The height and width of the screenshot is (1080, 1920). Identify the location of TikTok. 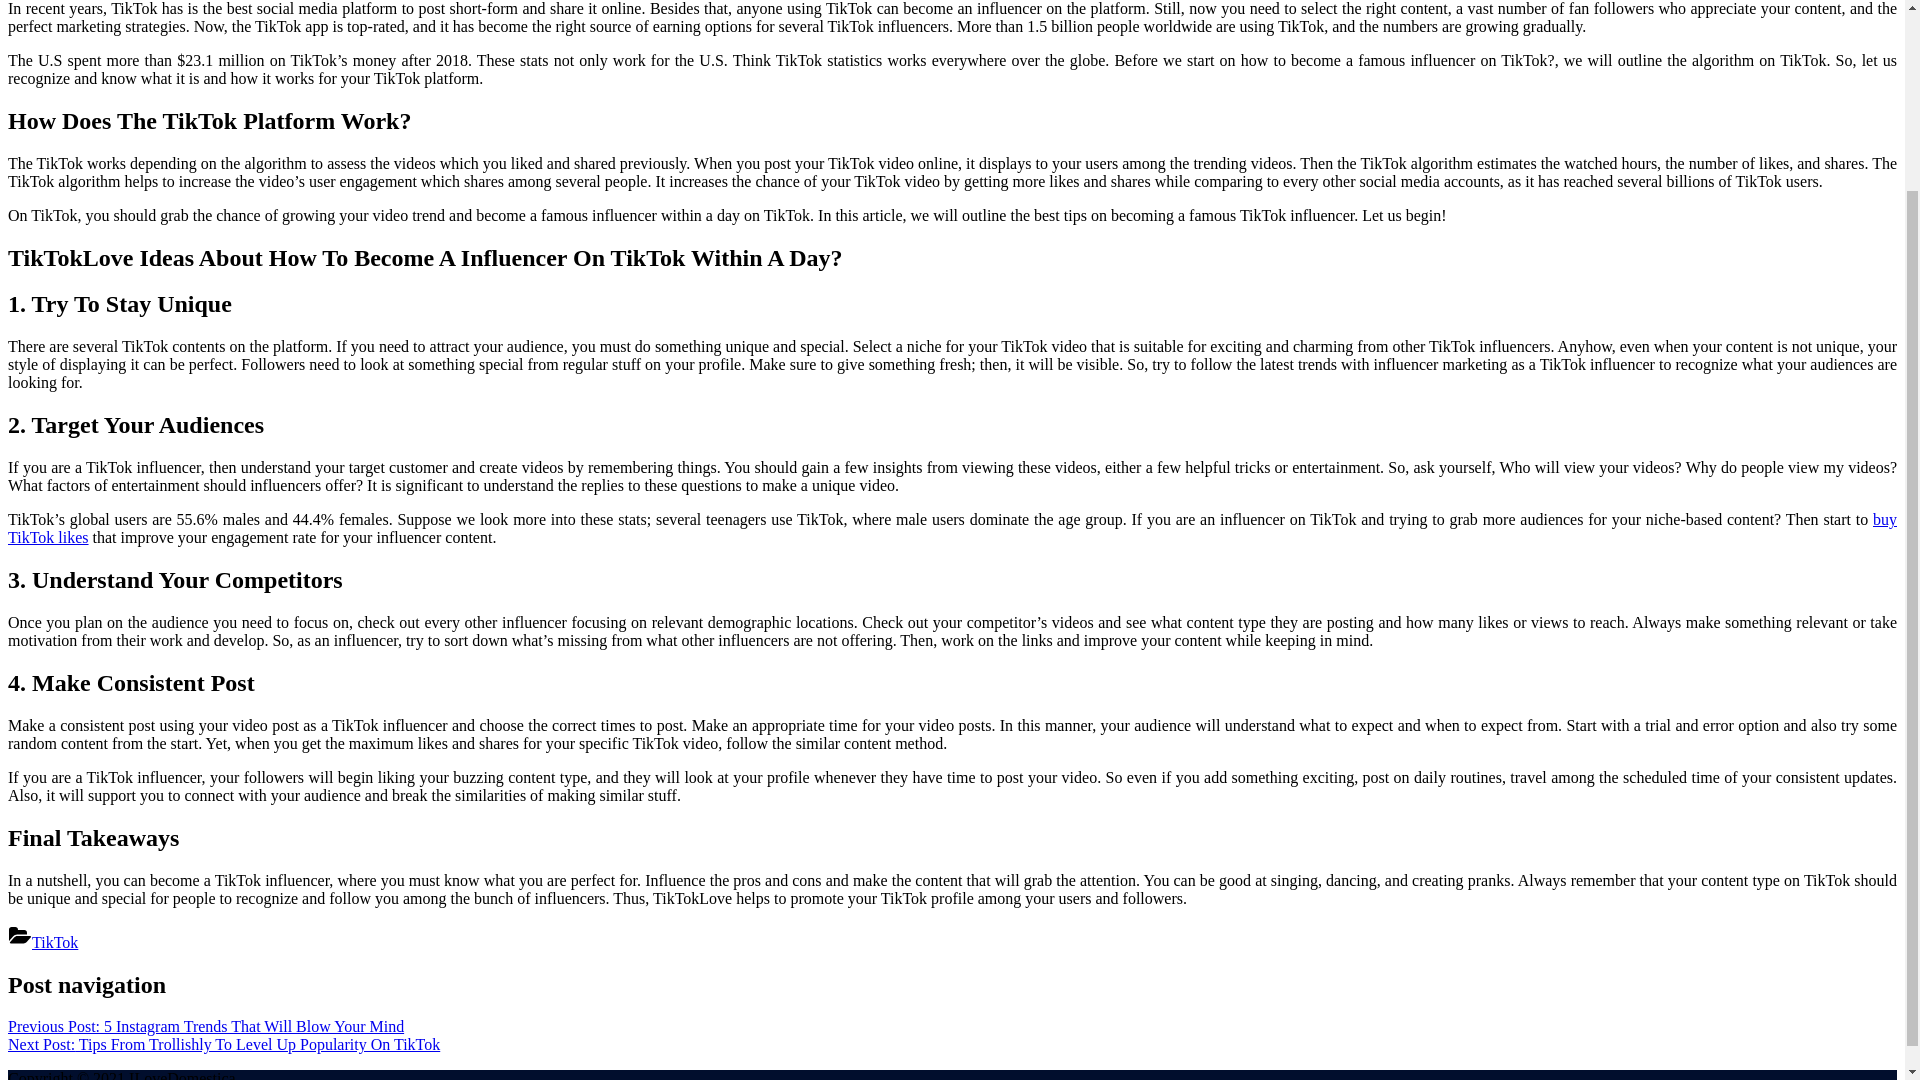
(55, 942).